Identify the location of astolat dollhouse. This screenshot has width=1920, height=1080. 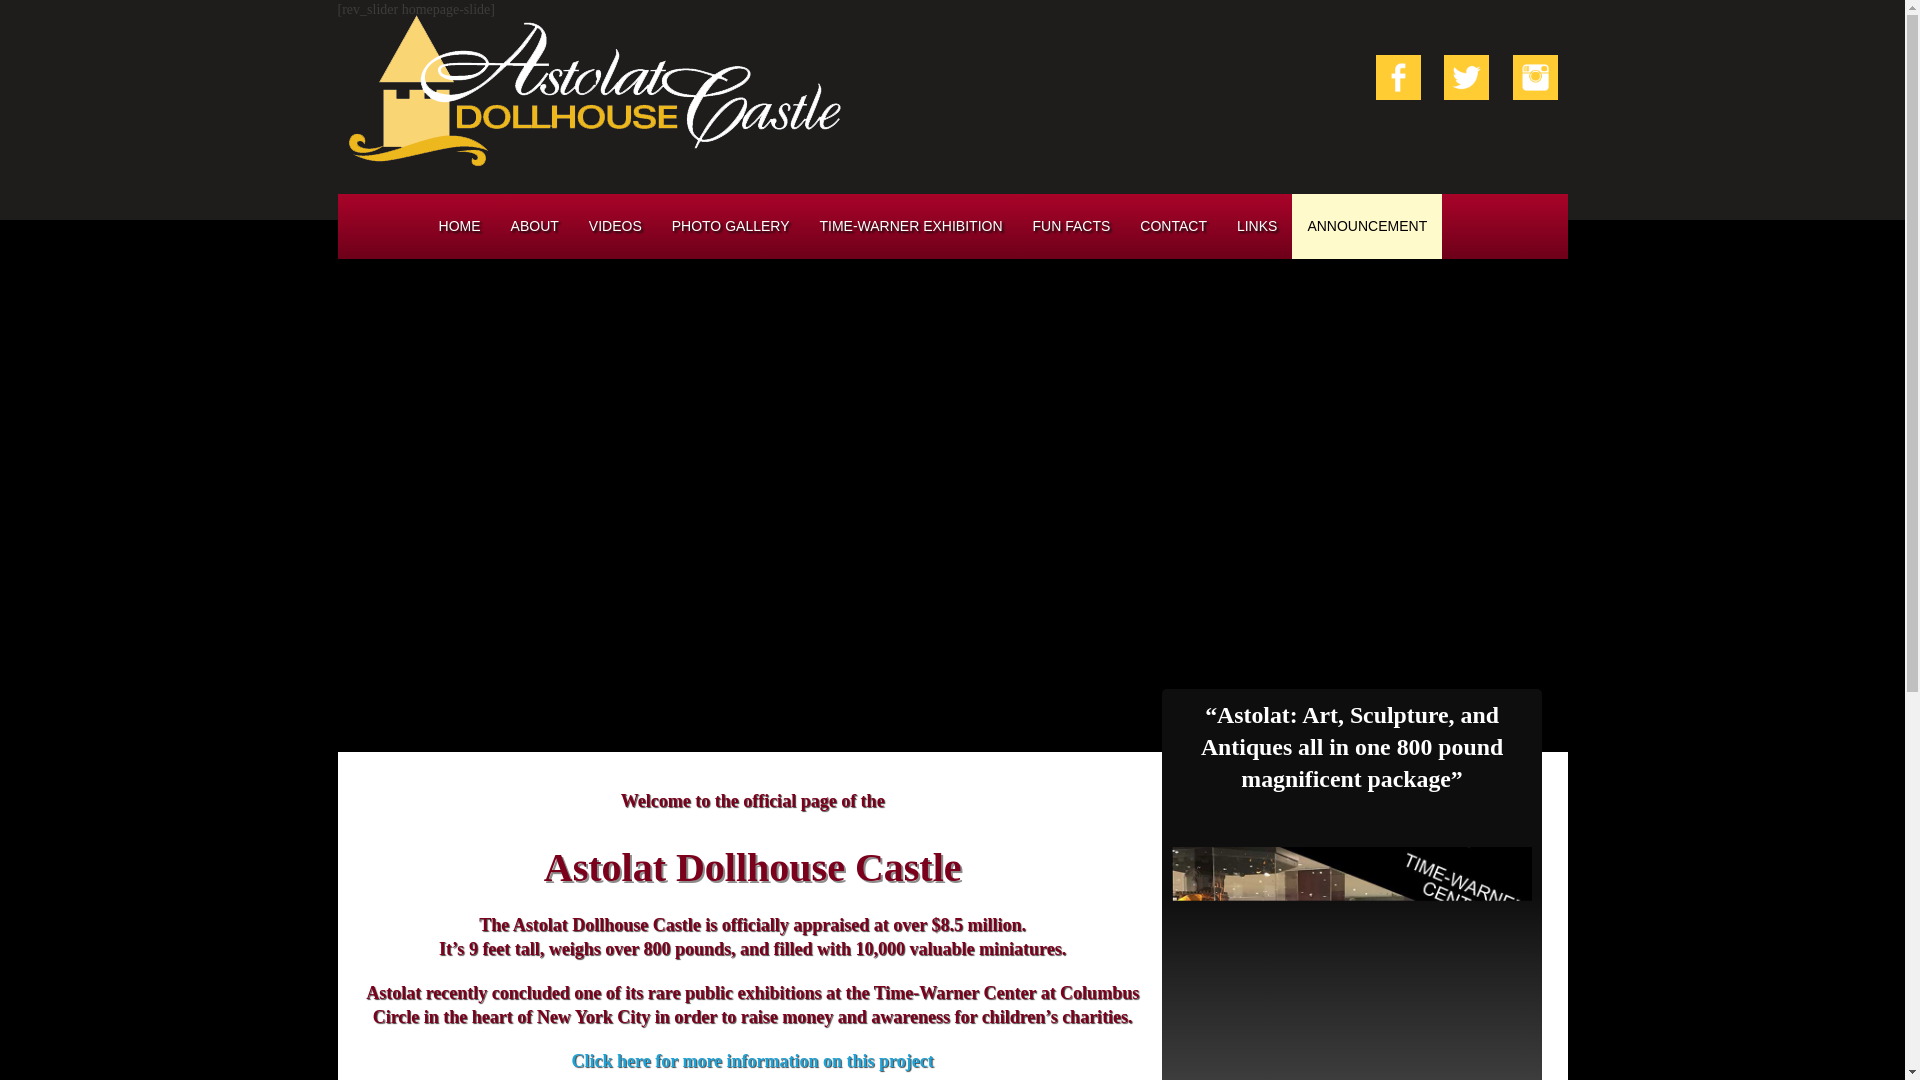
(460, 226).